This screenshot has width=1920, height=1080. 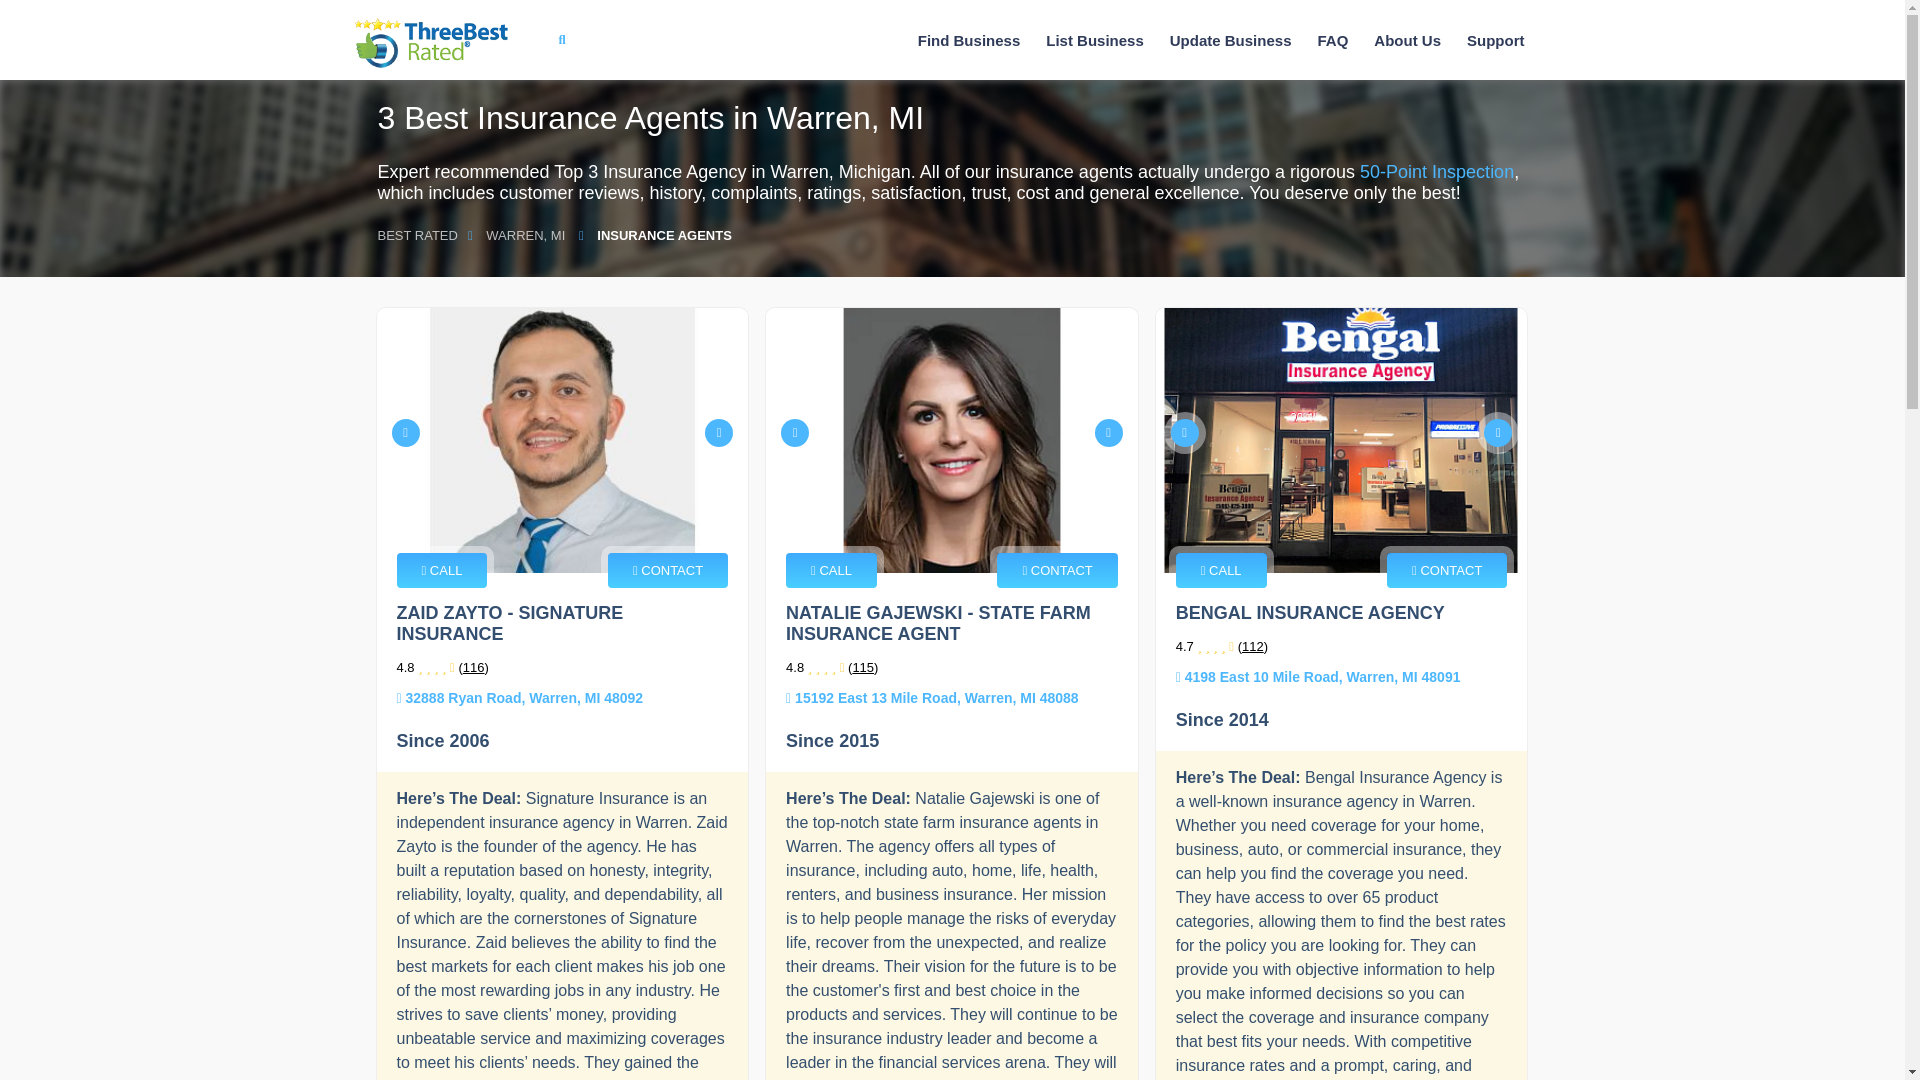 What do you see at coordinates (932, 698) in the screenshot?
I see `Directions to Natalie Gajewski - STATE FARM INSURANCE AGENT` at bounding box center [932, 698].